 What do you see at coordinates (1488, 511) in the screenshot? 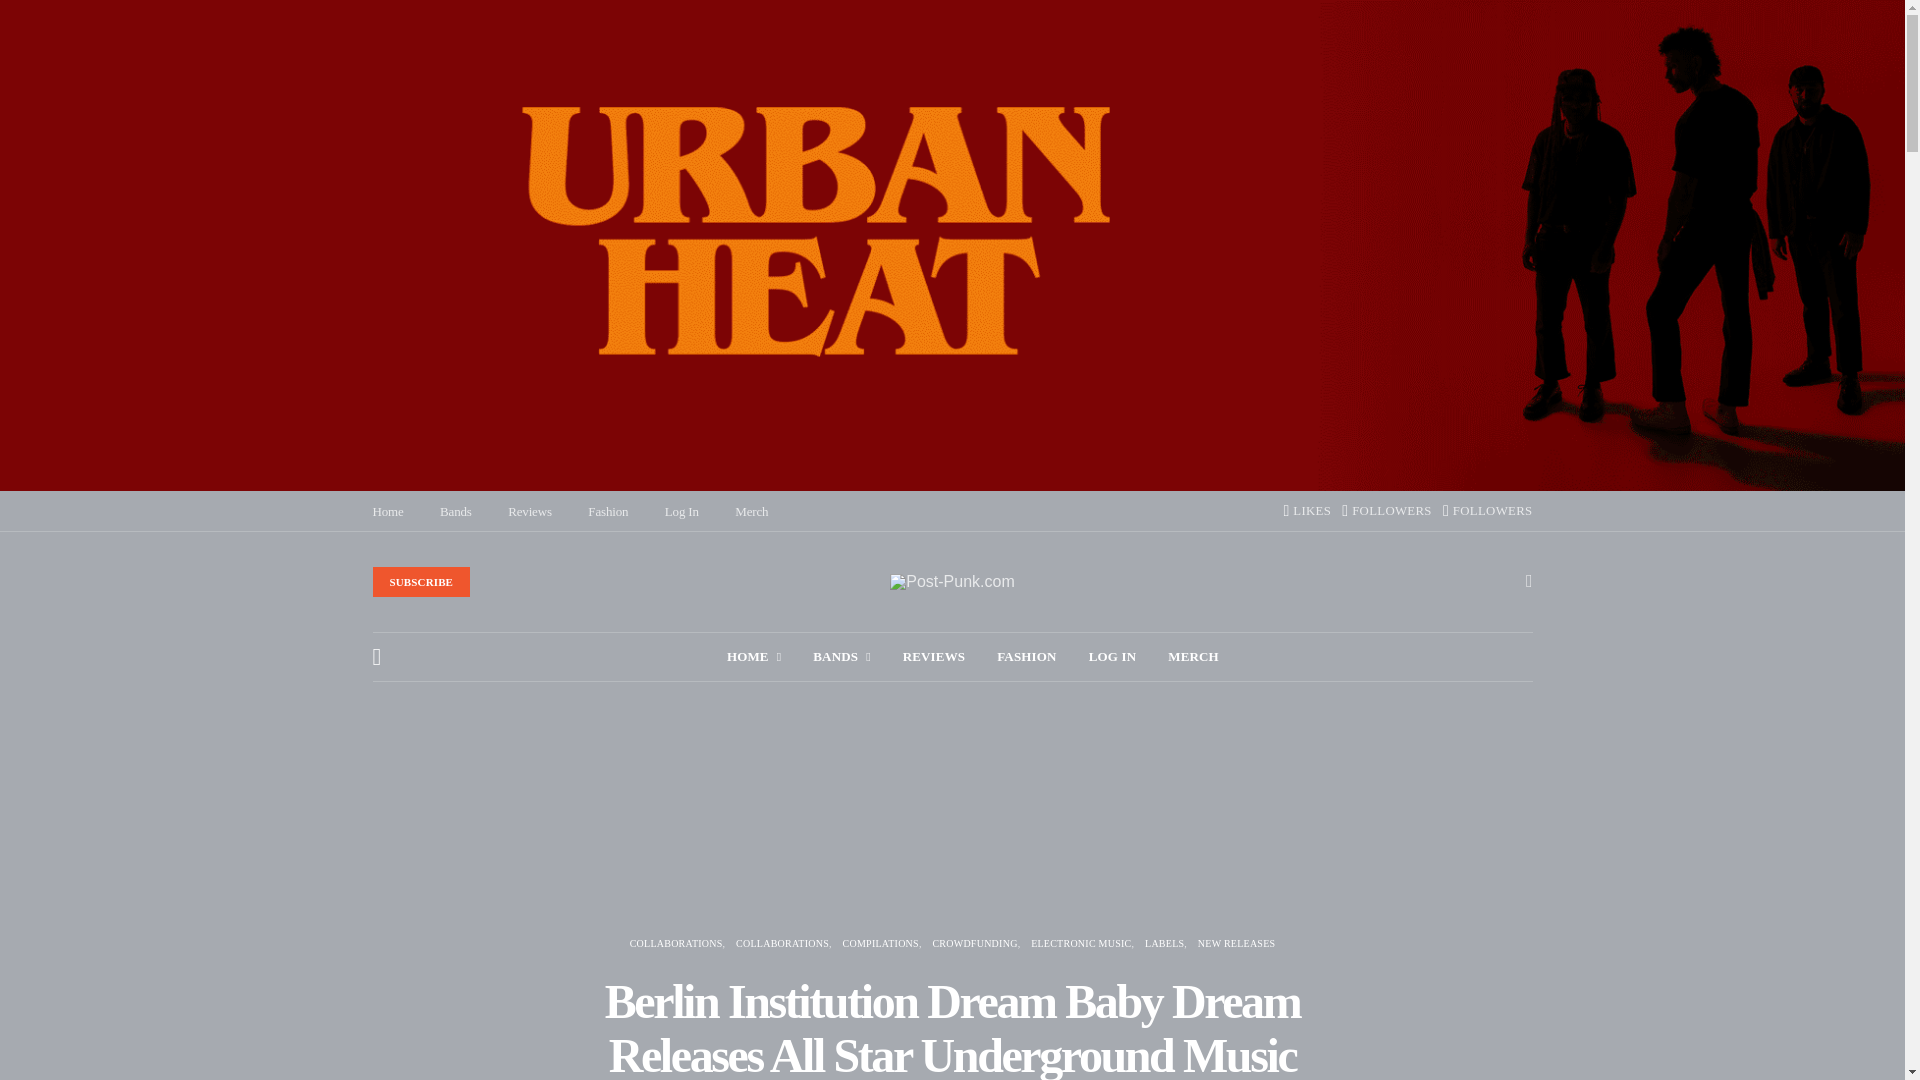
I see `FOLLOWERS` at bounding box center [1488, 511].